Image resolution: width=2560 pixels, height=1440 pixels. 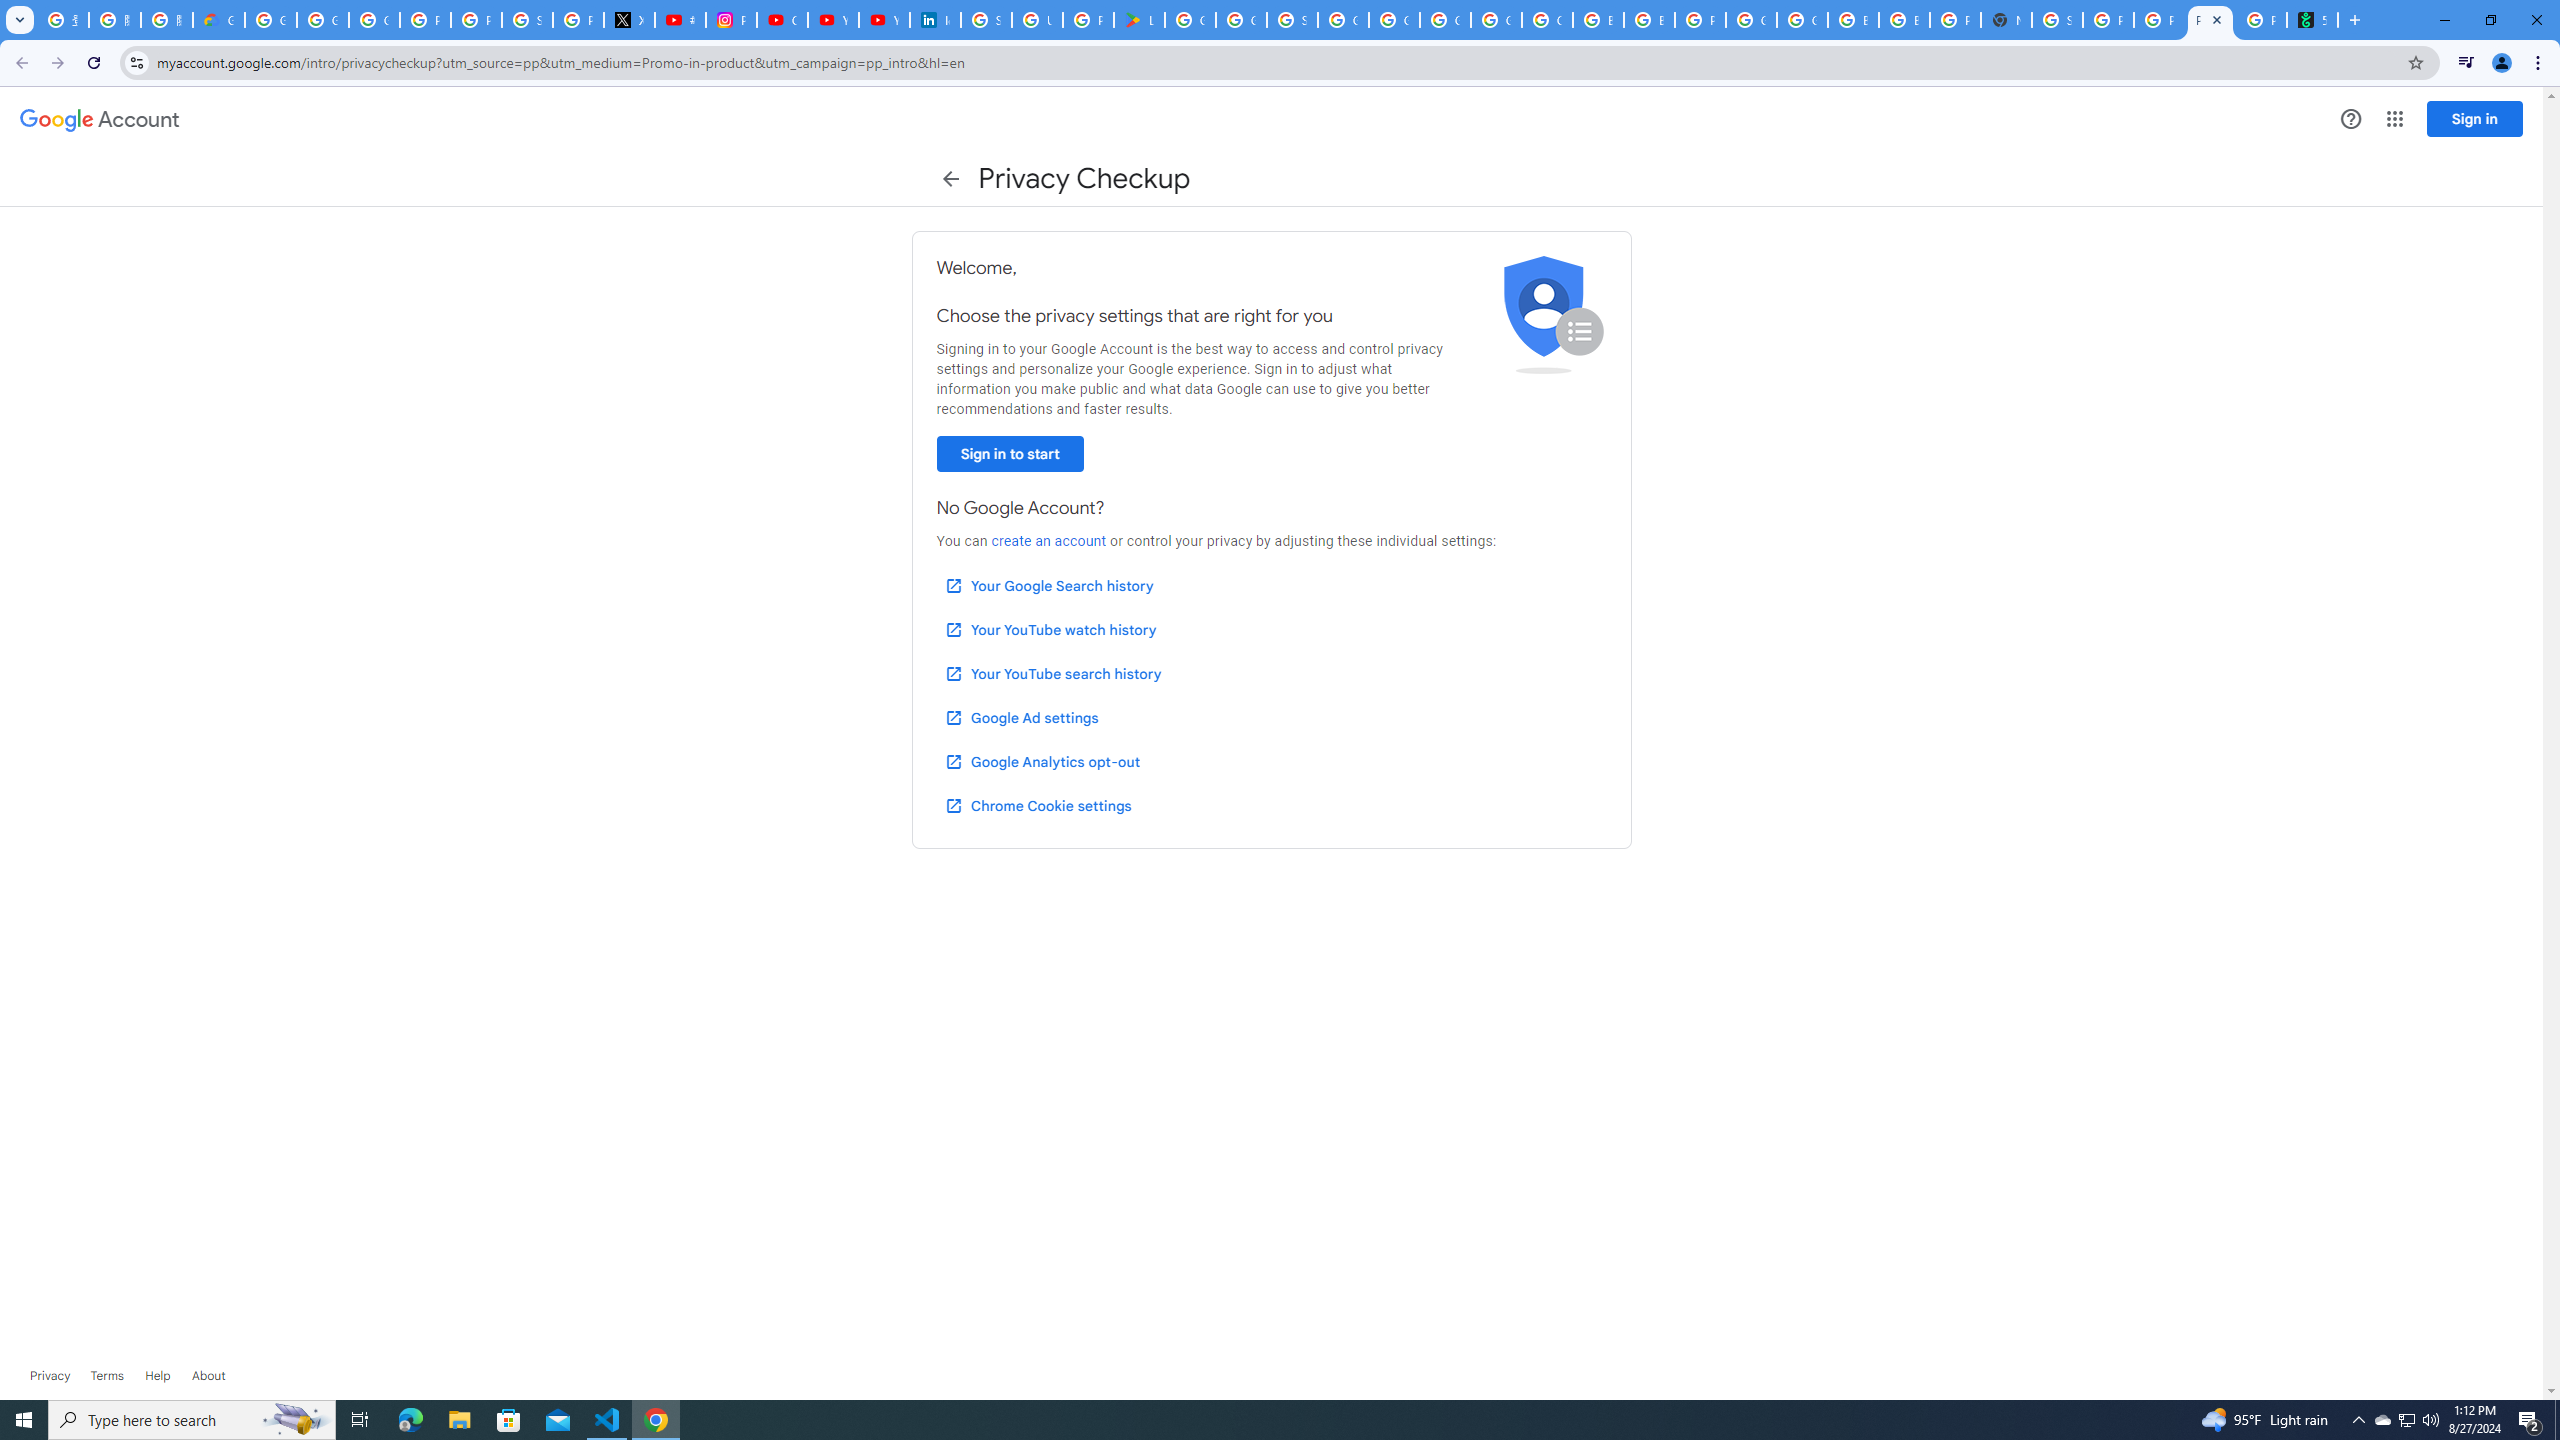 What do you see at coordinates (100, 120) in the screenshot?
I see `Google Account settings` at bounding box center [100, 120].